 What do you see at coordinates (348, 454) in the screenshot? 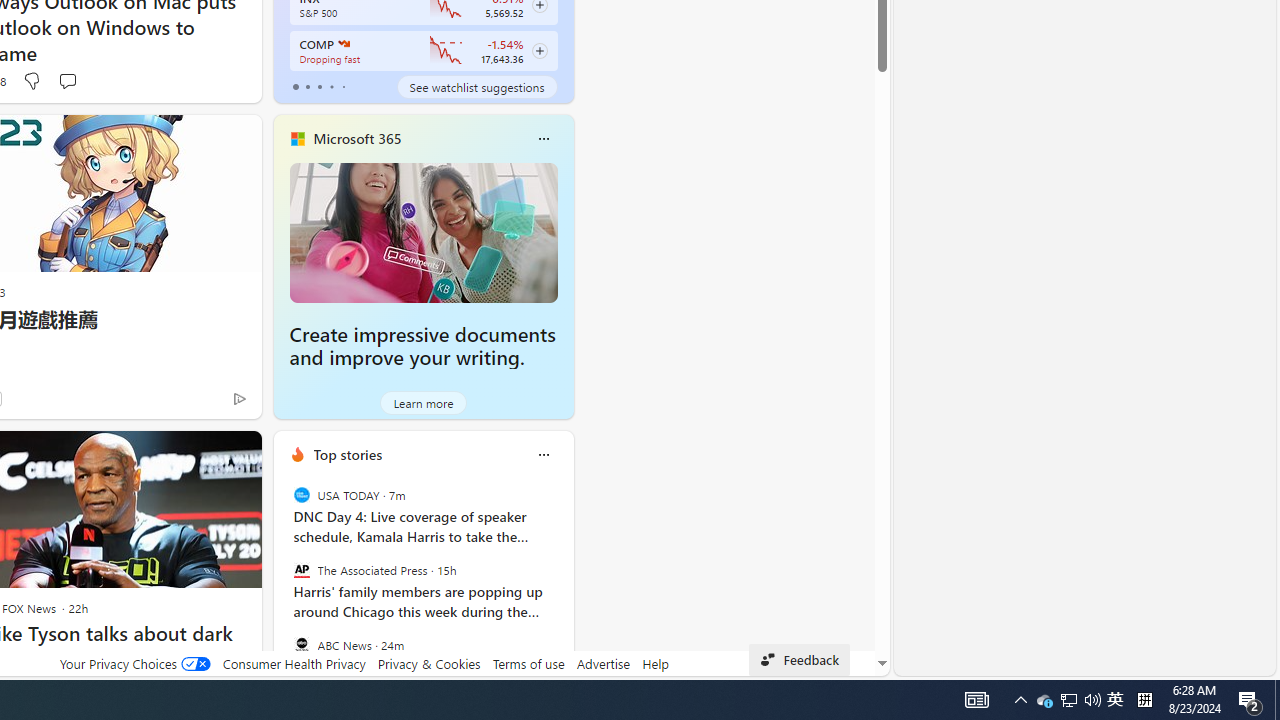
I see `Top stories` at bounding box center [348, 454].